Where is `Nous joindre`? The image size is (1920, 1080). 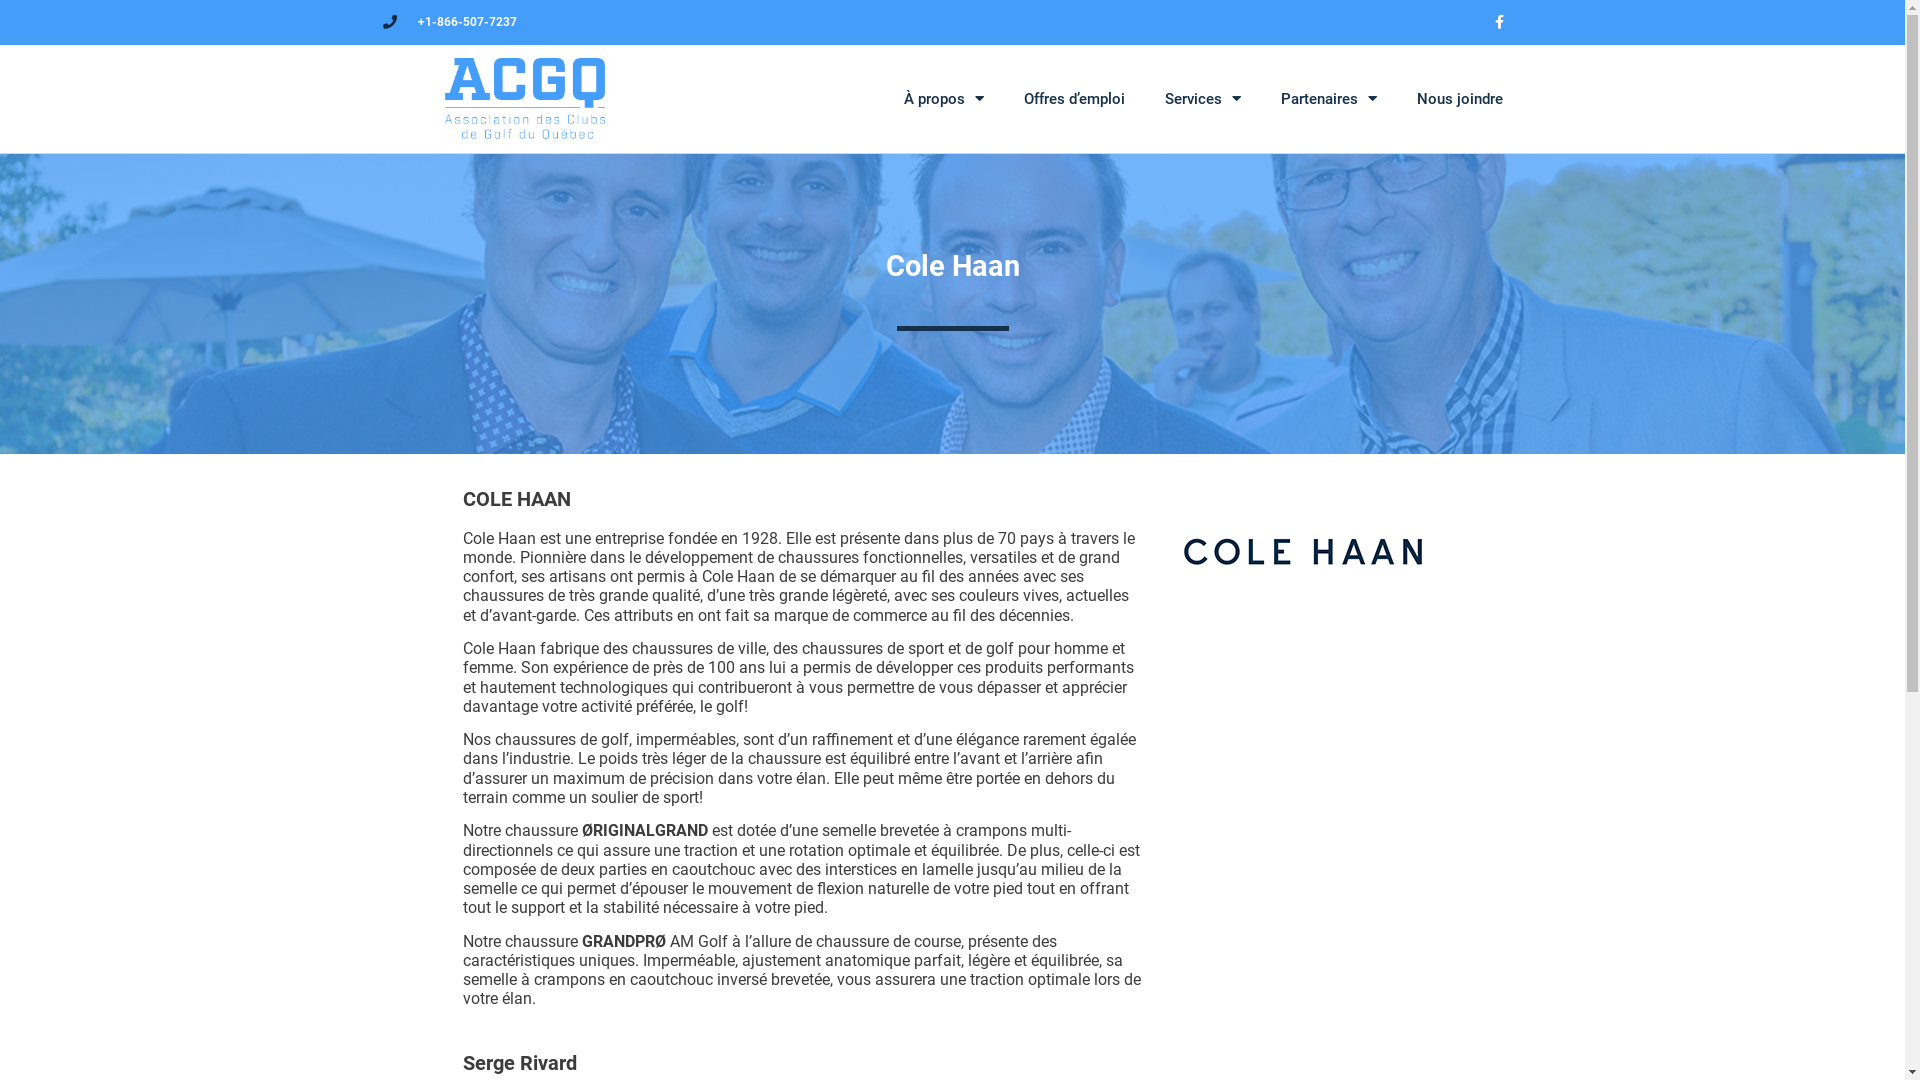
Nous joindre is located at coordinates (1459, 99).